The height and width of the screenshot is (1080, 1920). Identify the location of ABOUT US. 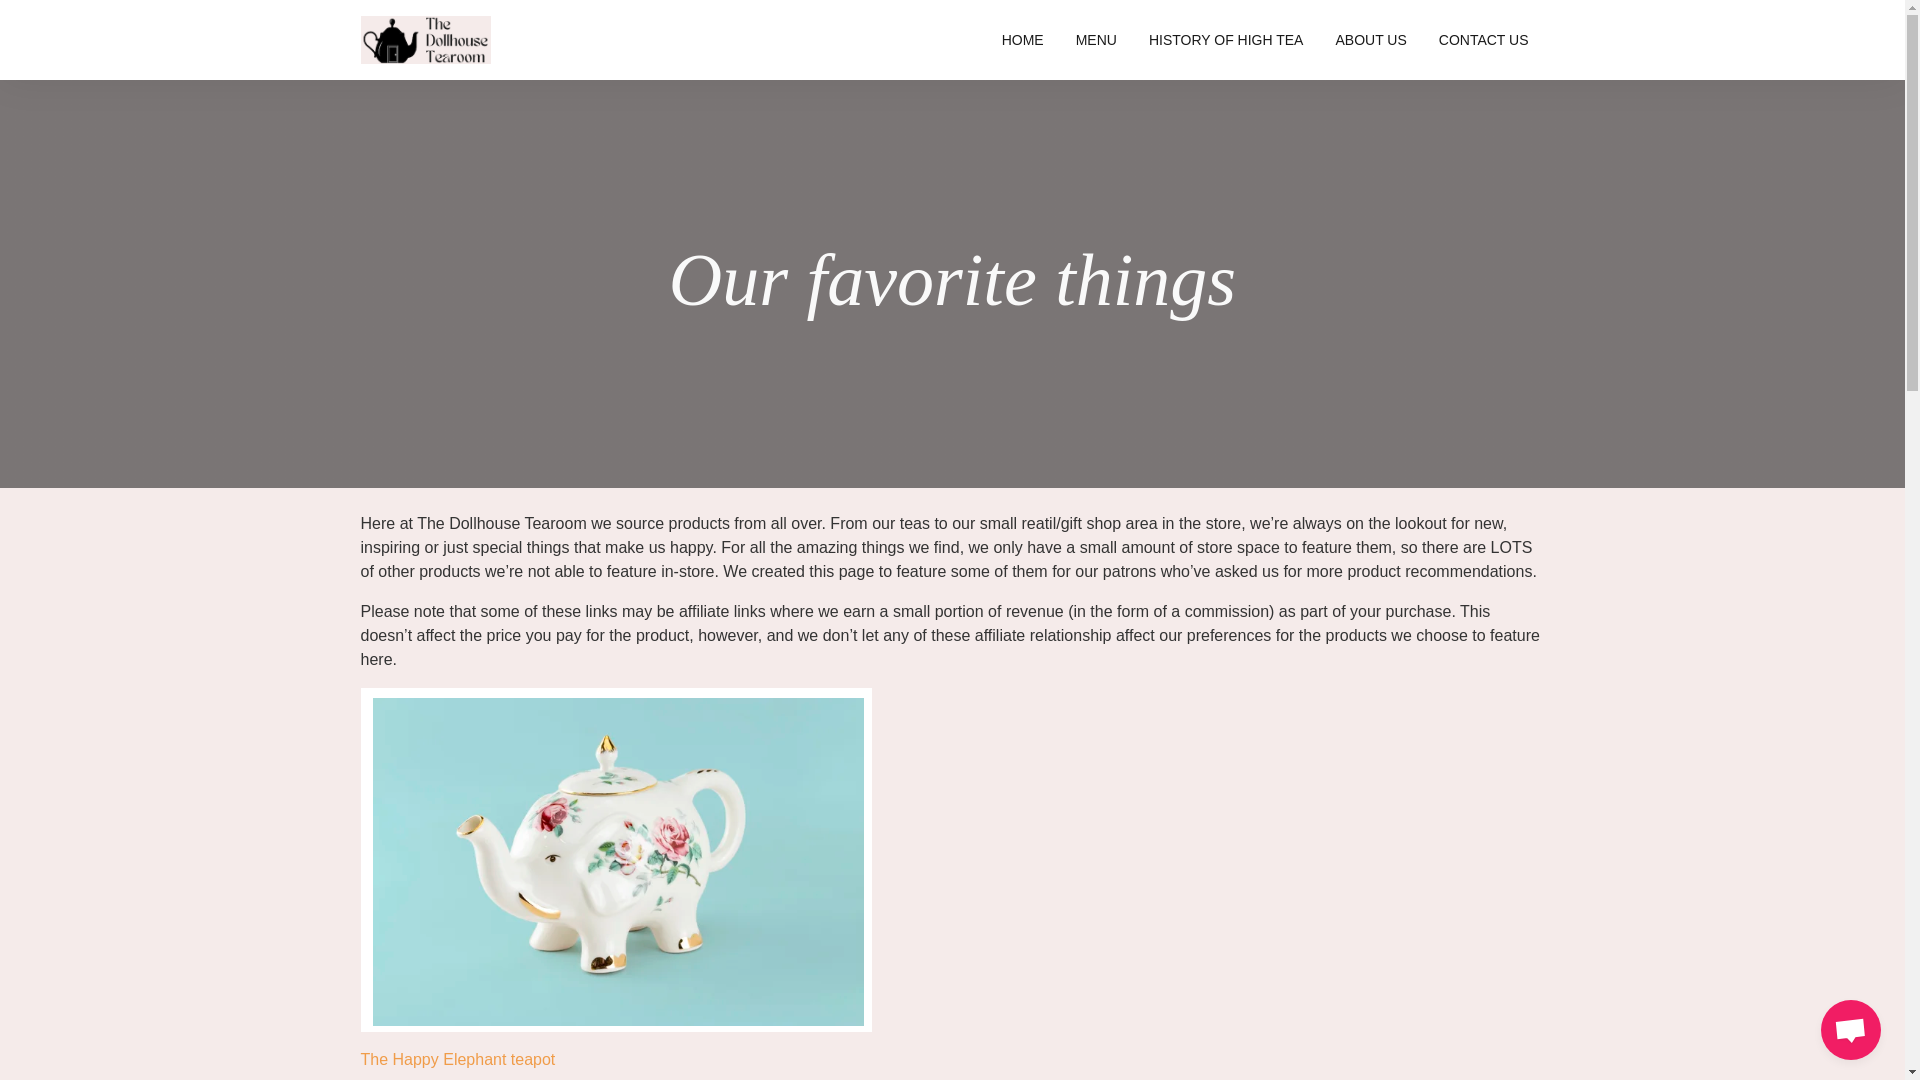
(1370, 40).